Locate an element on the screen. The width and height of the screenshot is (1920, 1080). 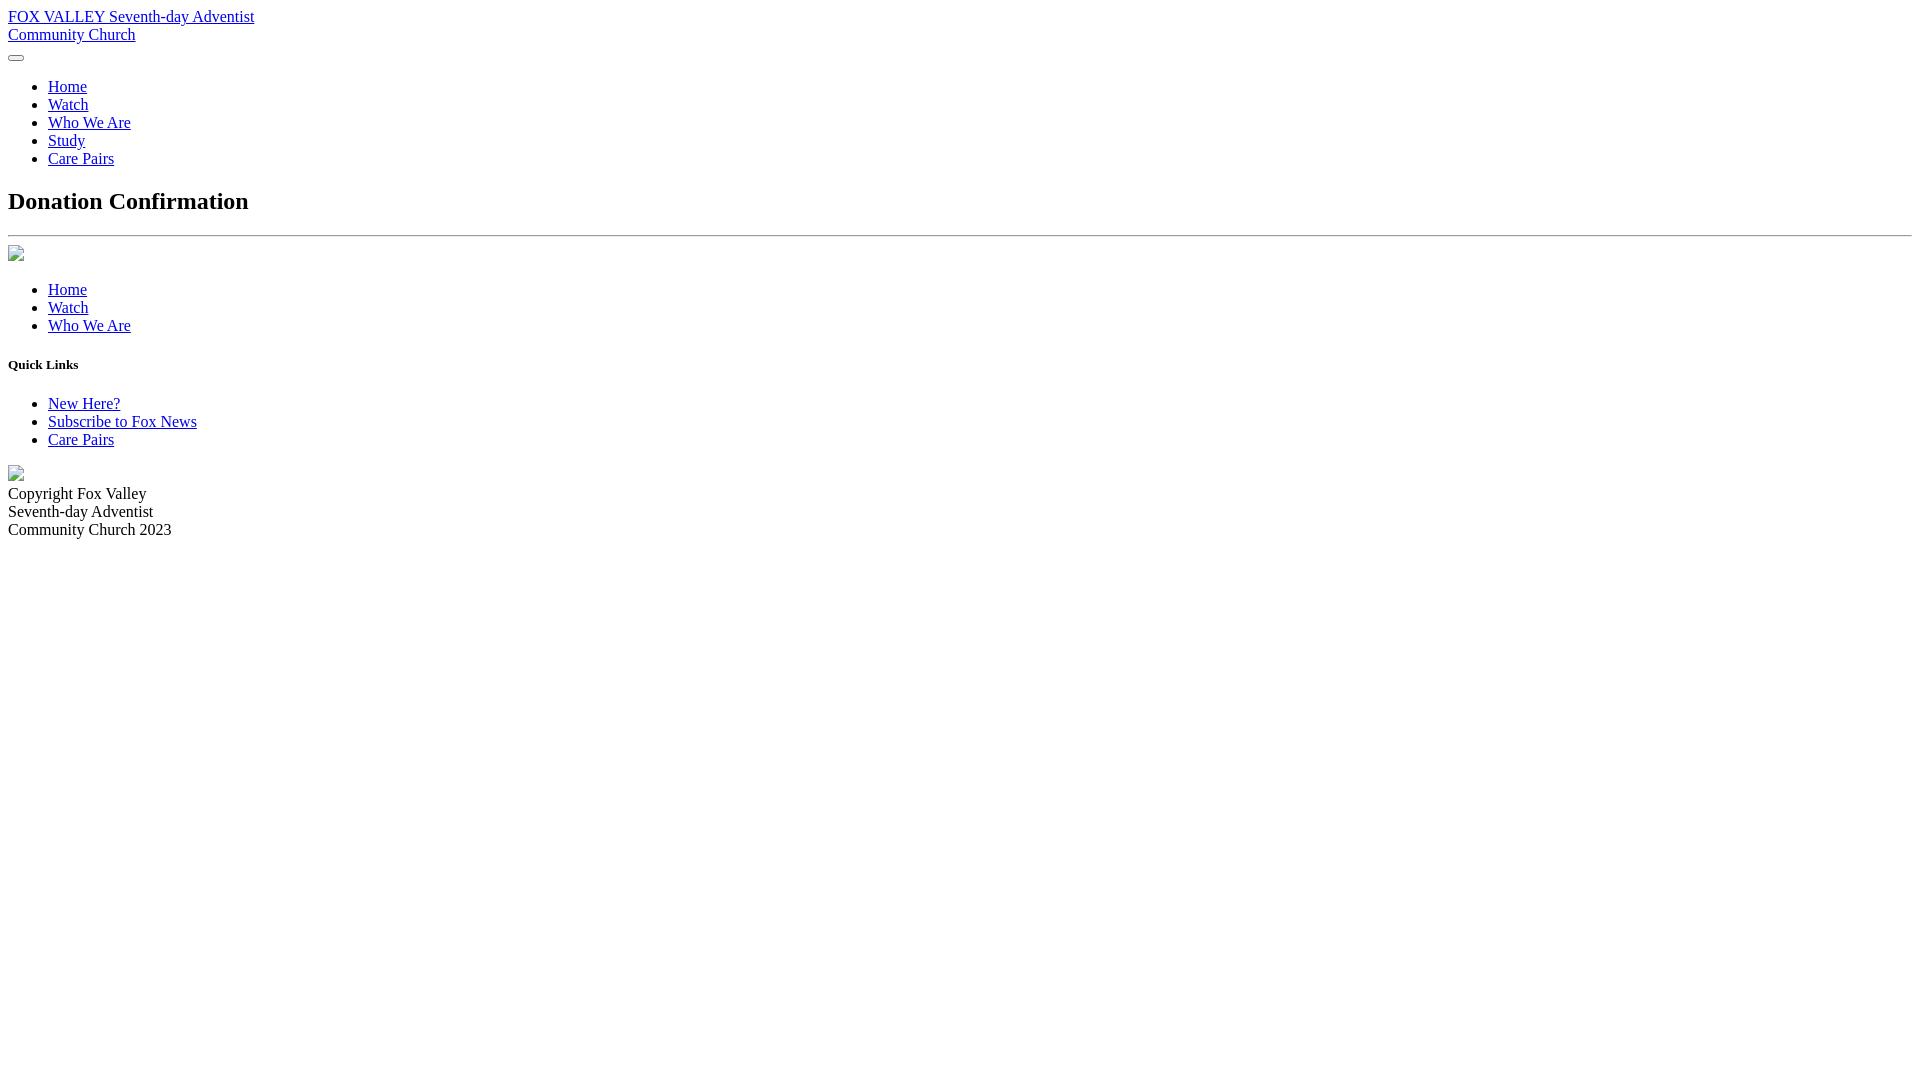
Study is located at coordinates (66, 140).